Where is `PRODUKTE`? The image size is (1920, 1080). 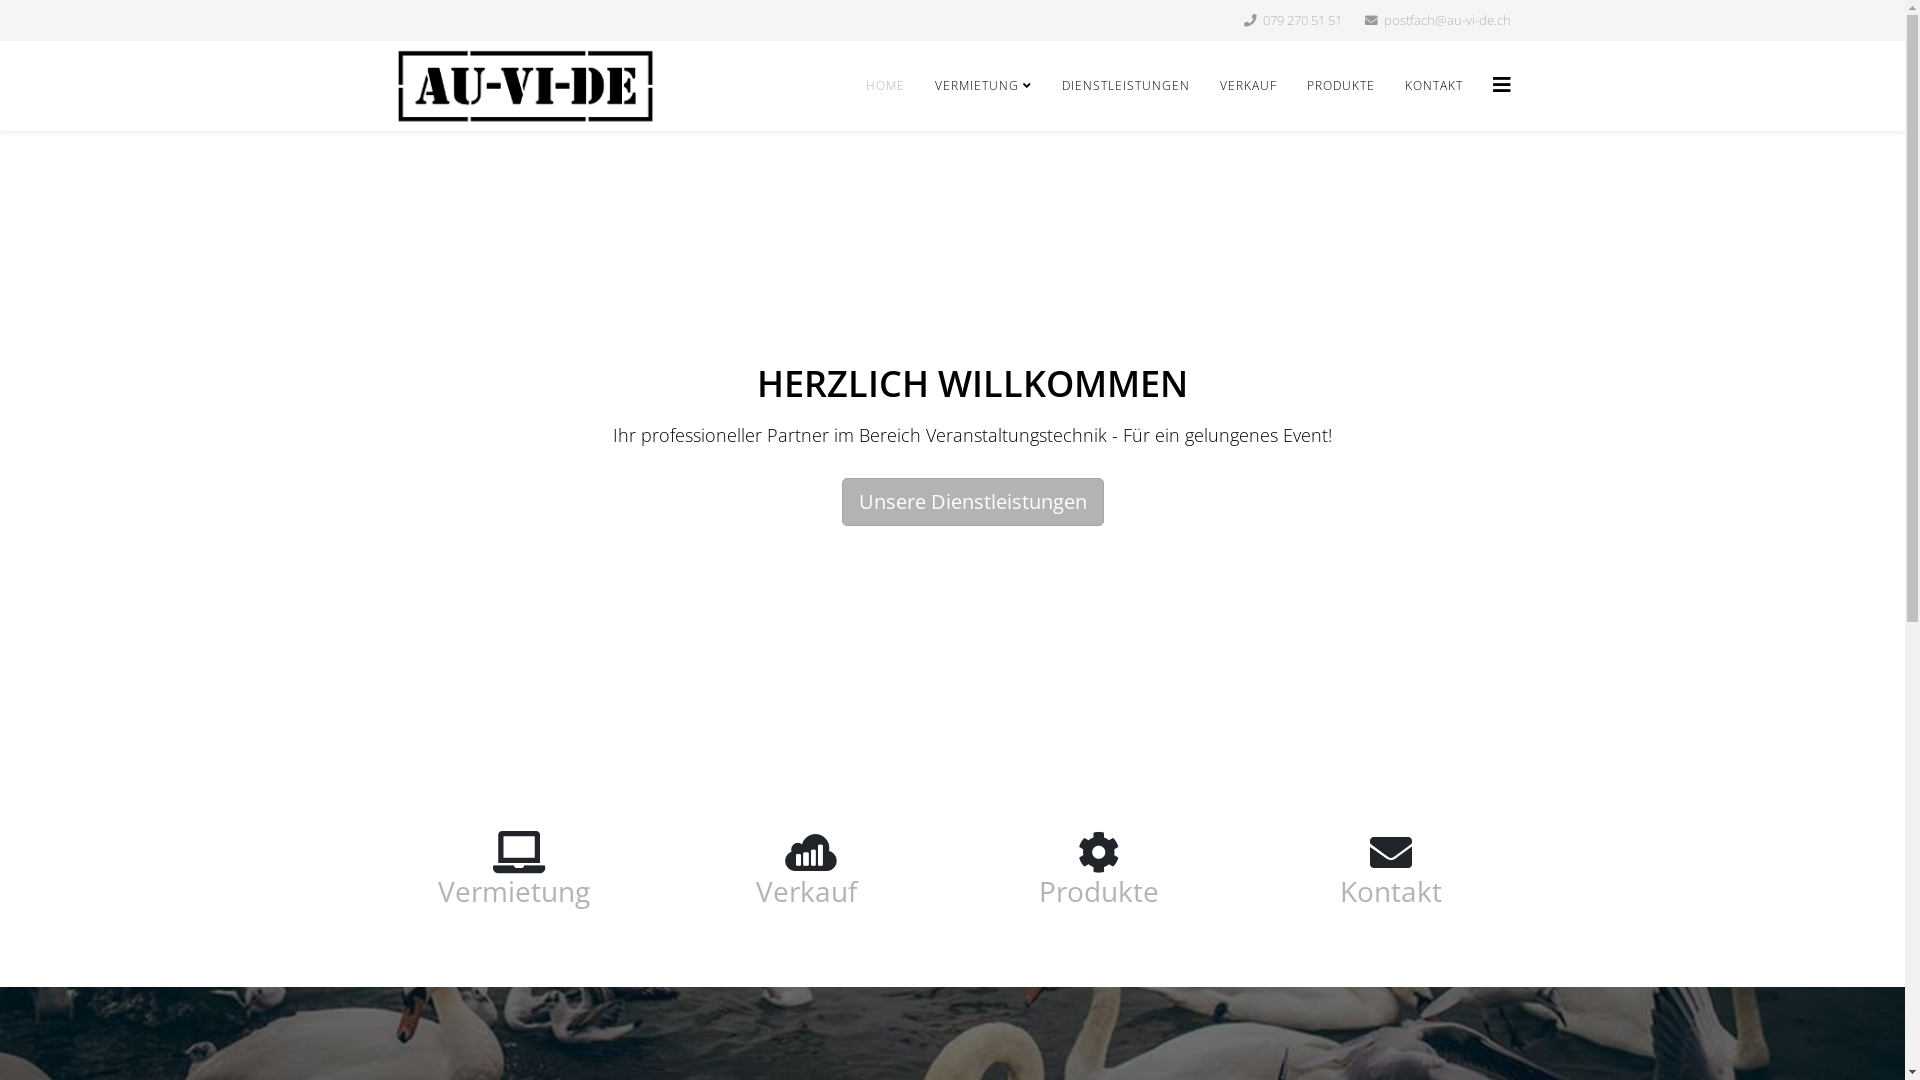
PRODUKTE is located at coordinates (1341, 86).